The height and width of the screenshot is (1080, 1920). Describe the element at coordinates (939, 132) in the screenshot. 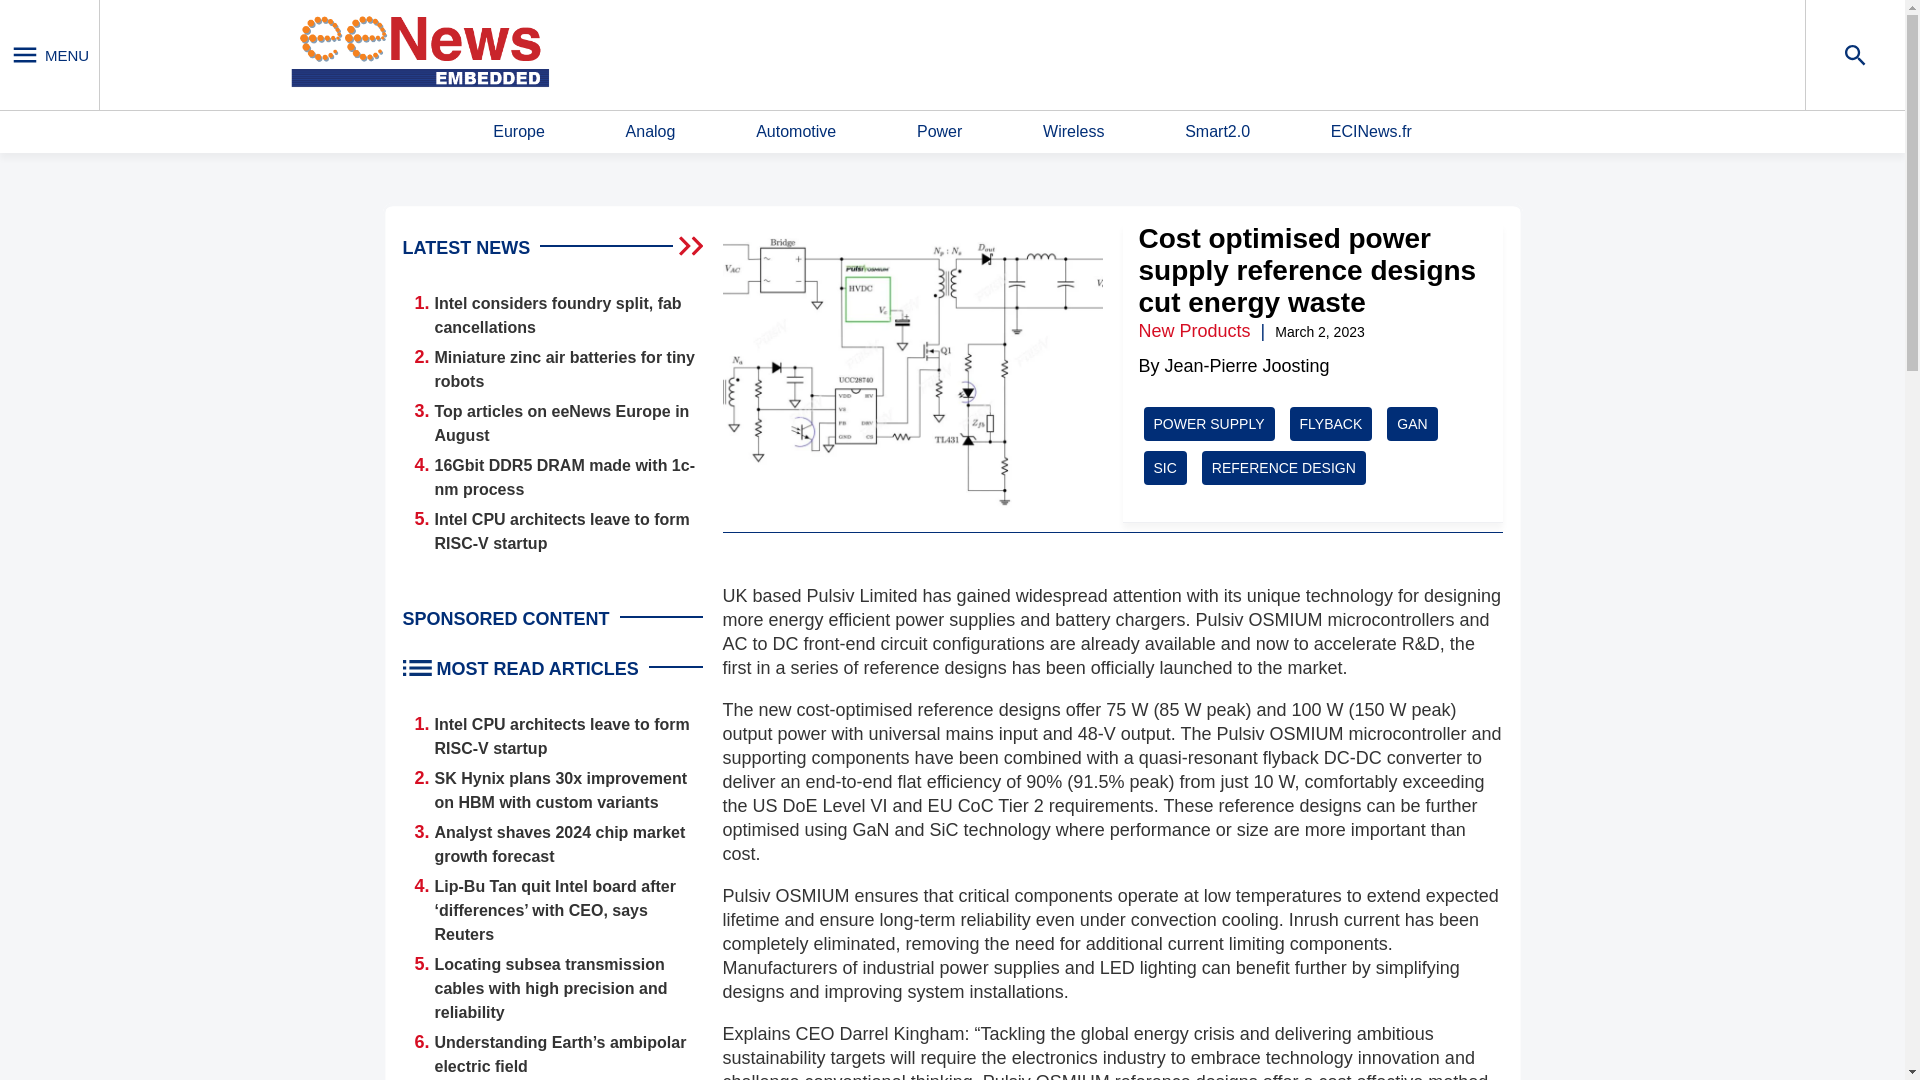

I see `Power` at that location.